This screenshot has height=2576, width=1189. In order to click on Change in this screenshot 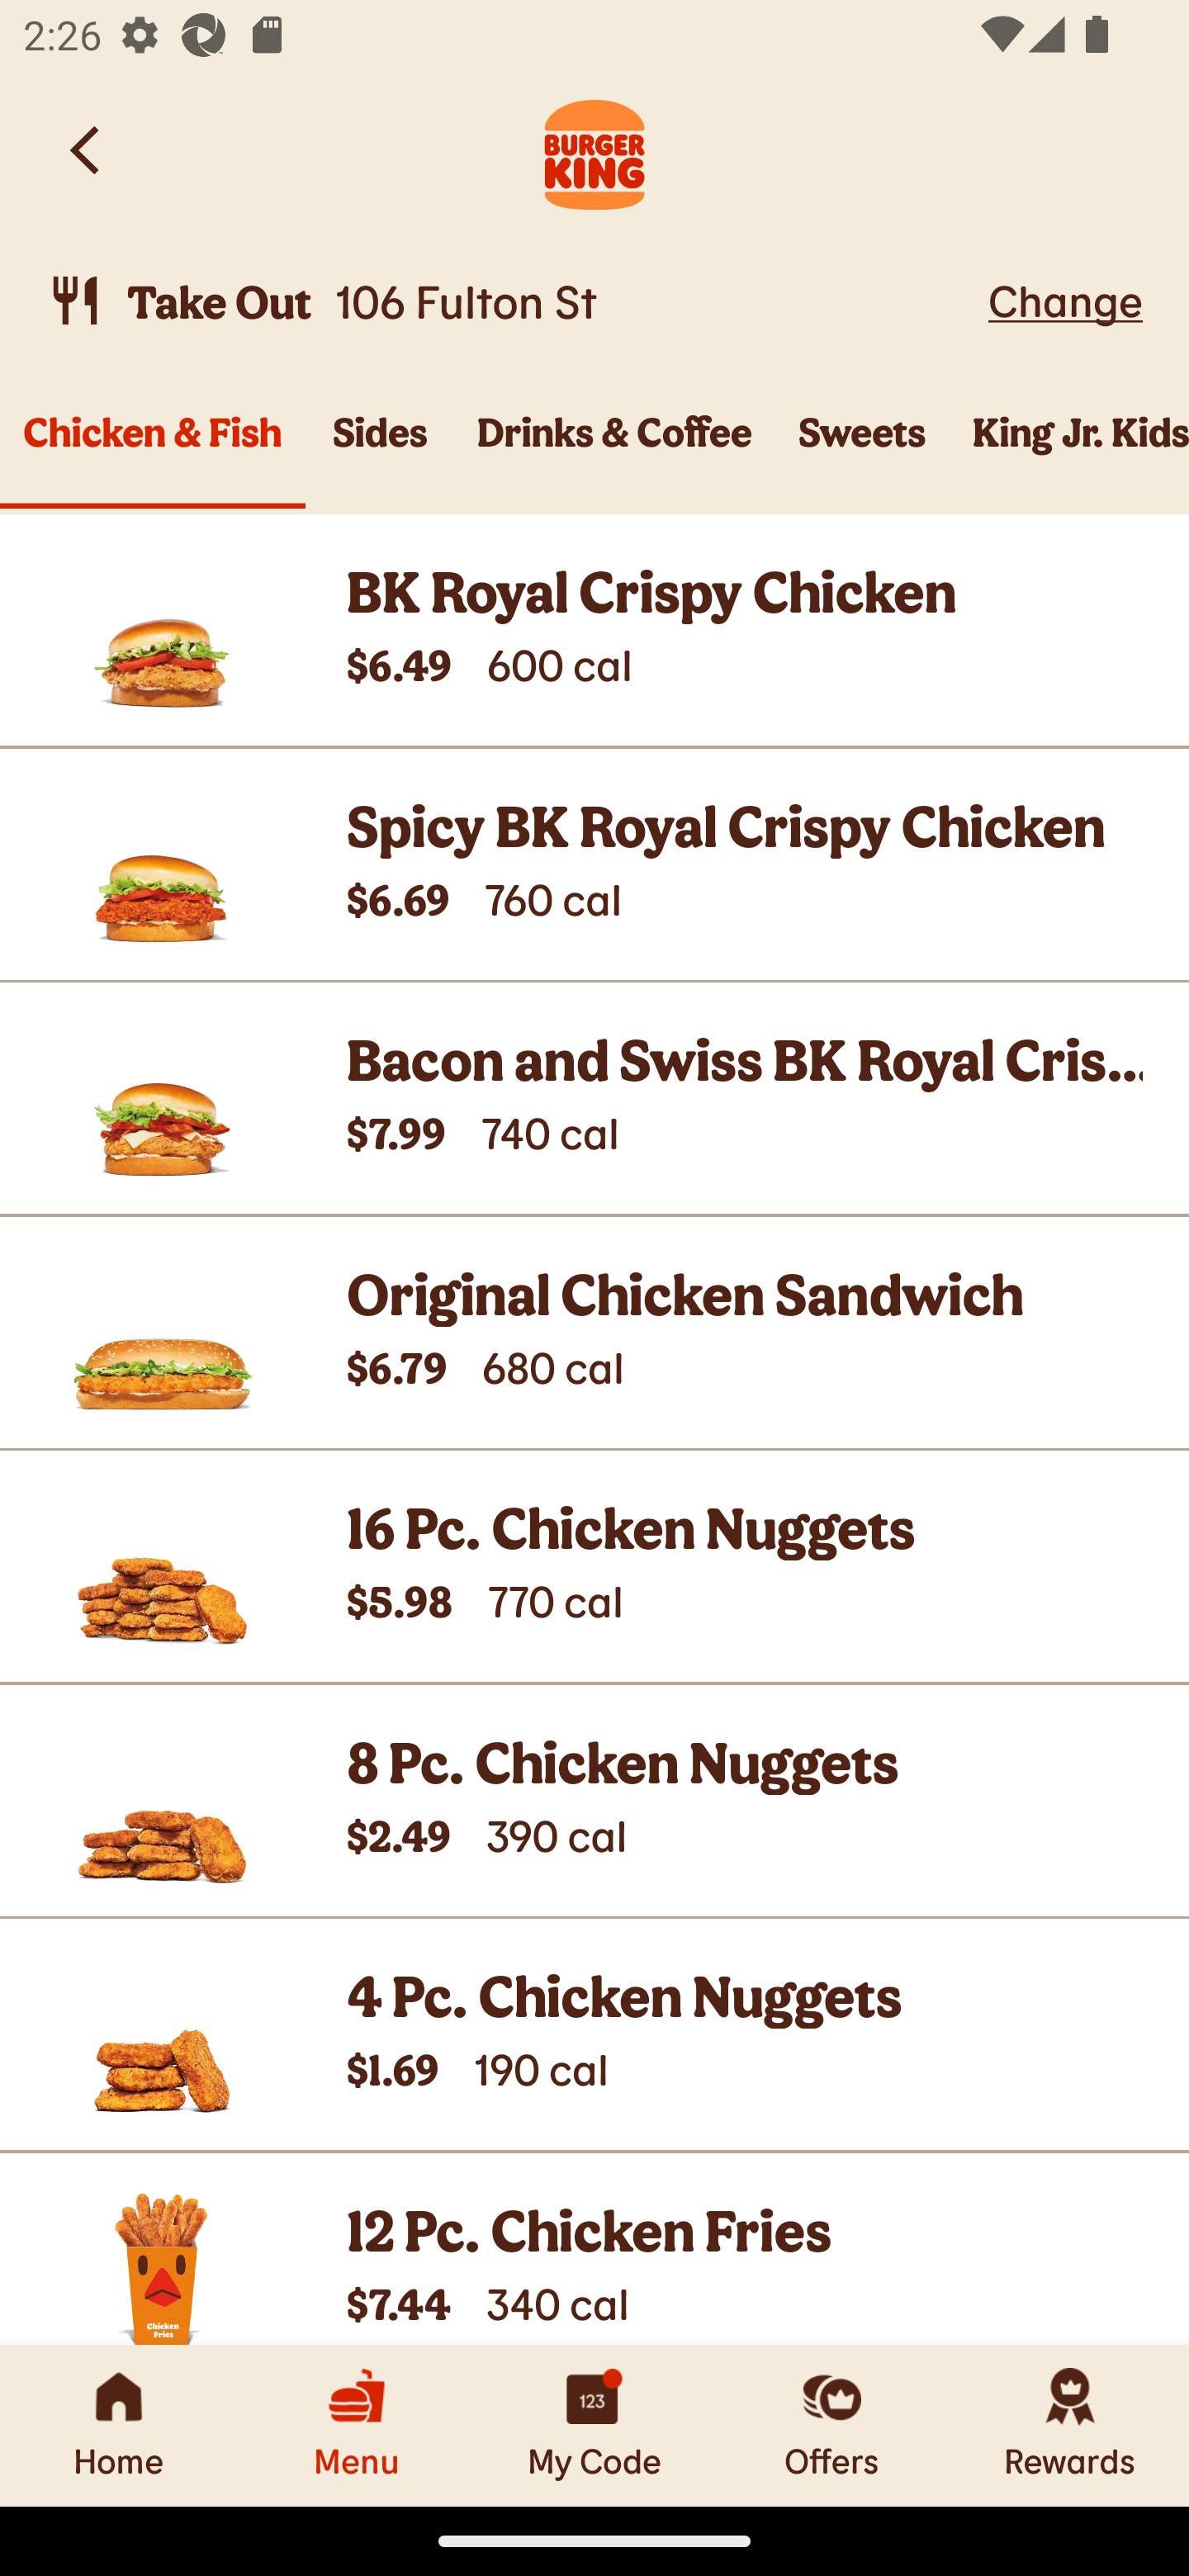, I will do `click(1065, 300)`.